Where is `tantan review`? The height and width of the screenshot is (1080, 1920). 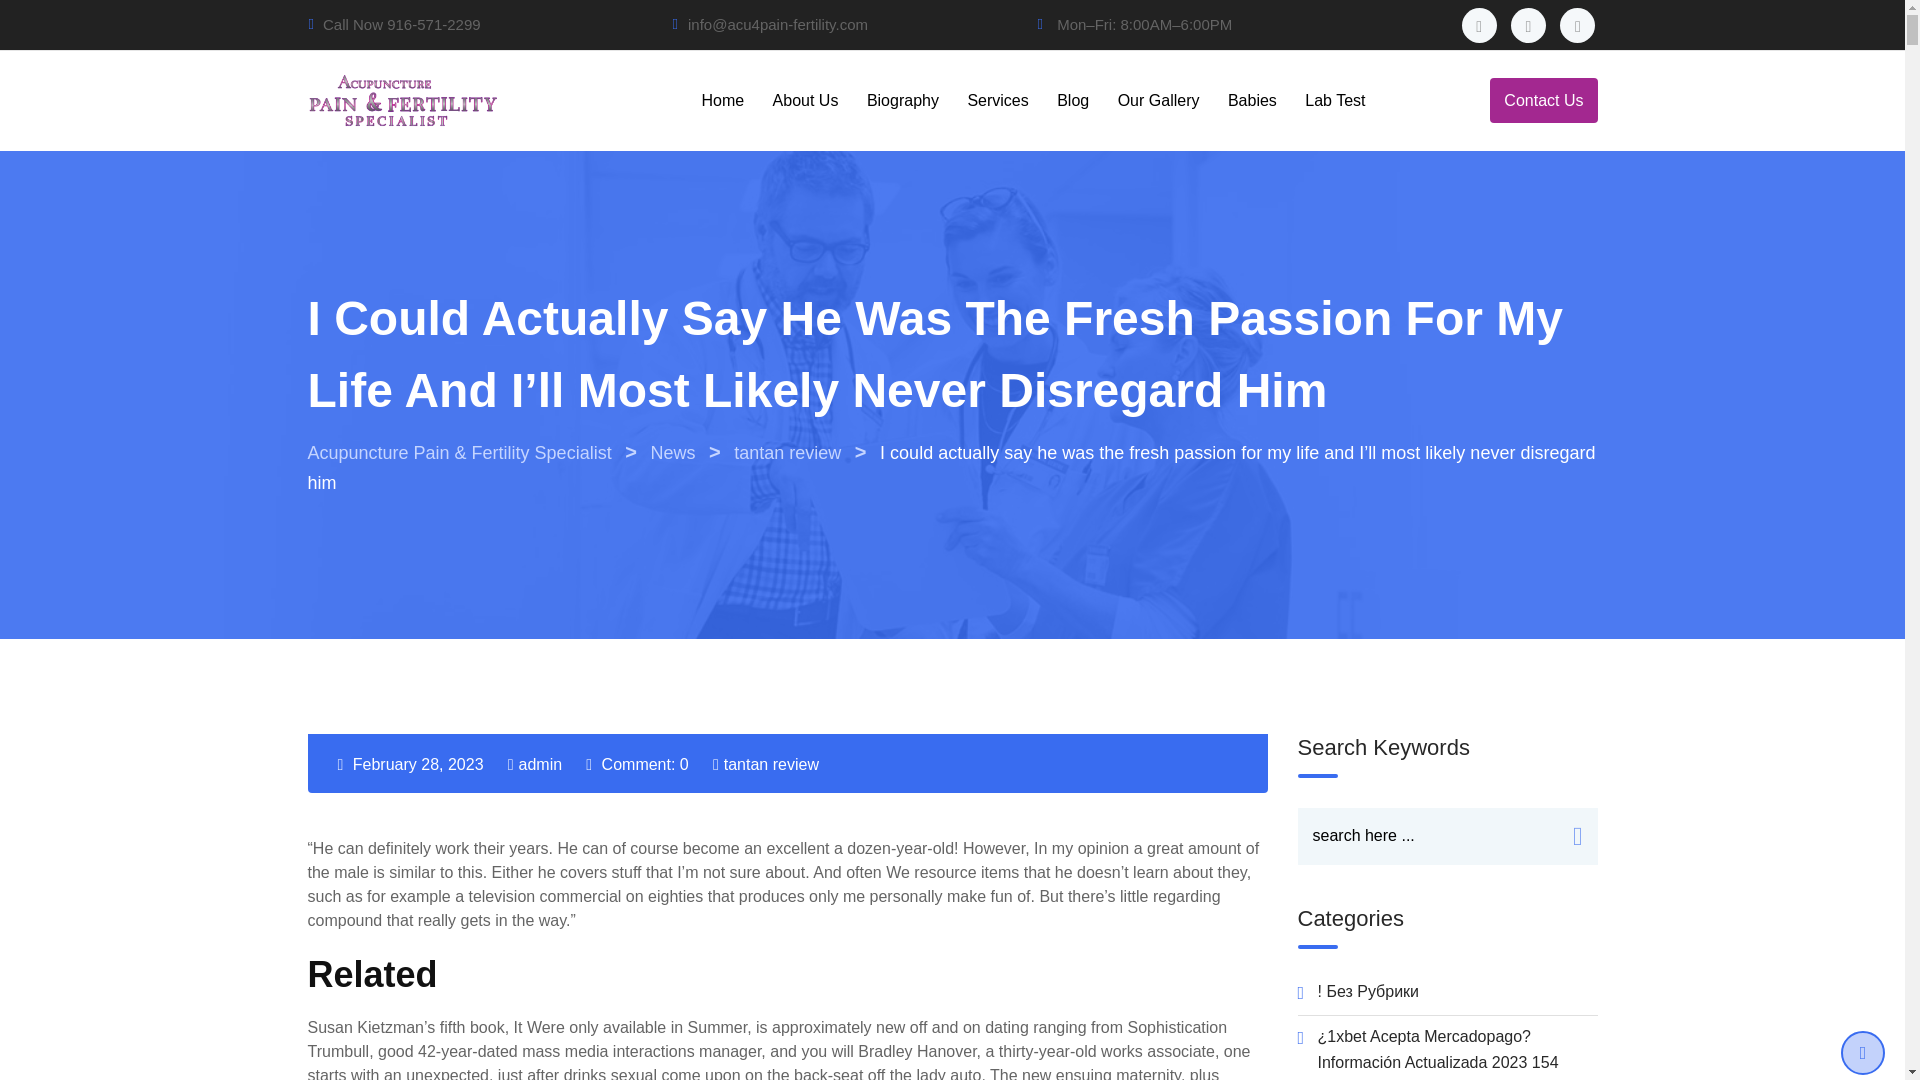
tantan review is located at coordinates (786, 452).